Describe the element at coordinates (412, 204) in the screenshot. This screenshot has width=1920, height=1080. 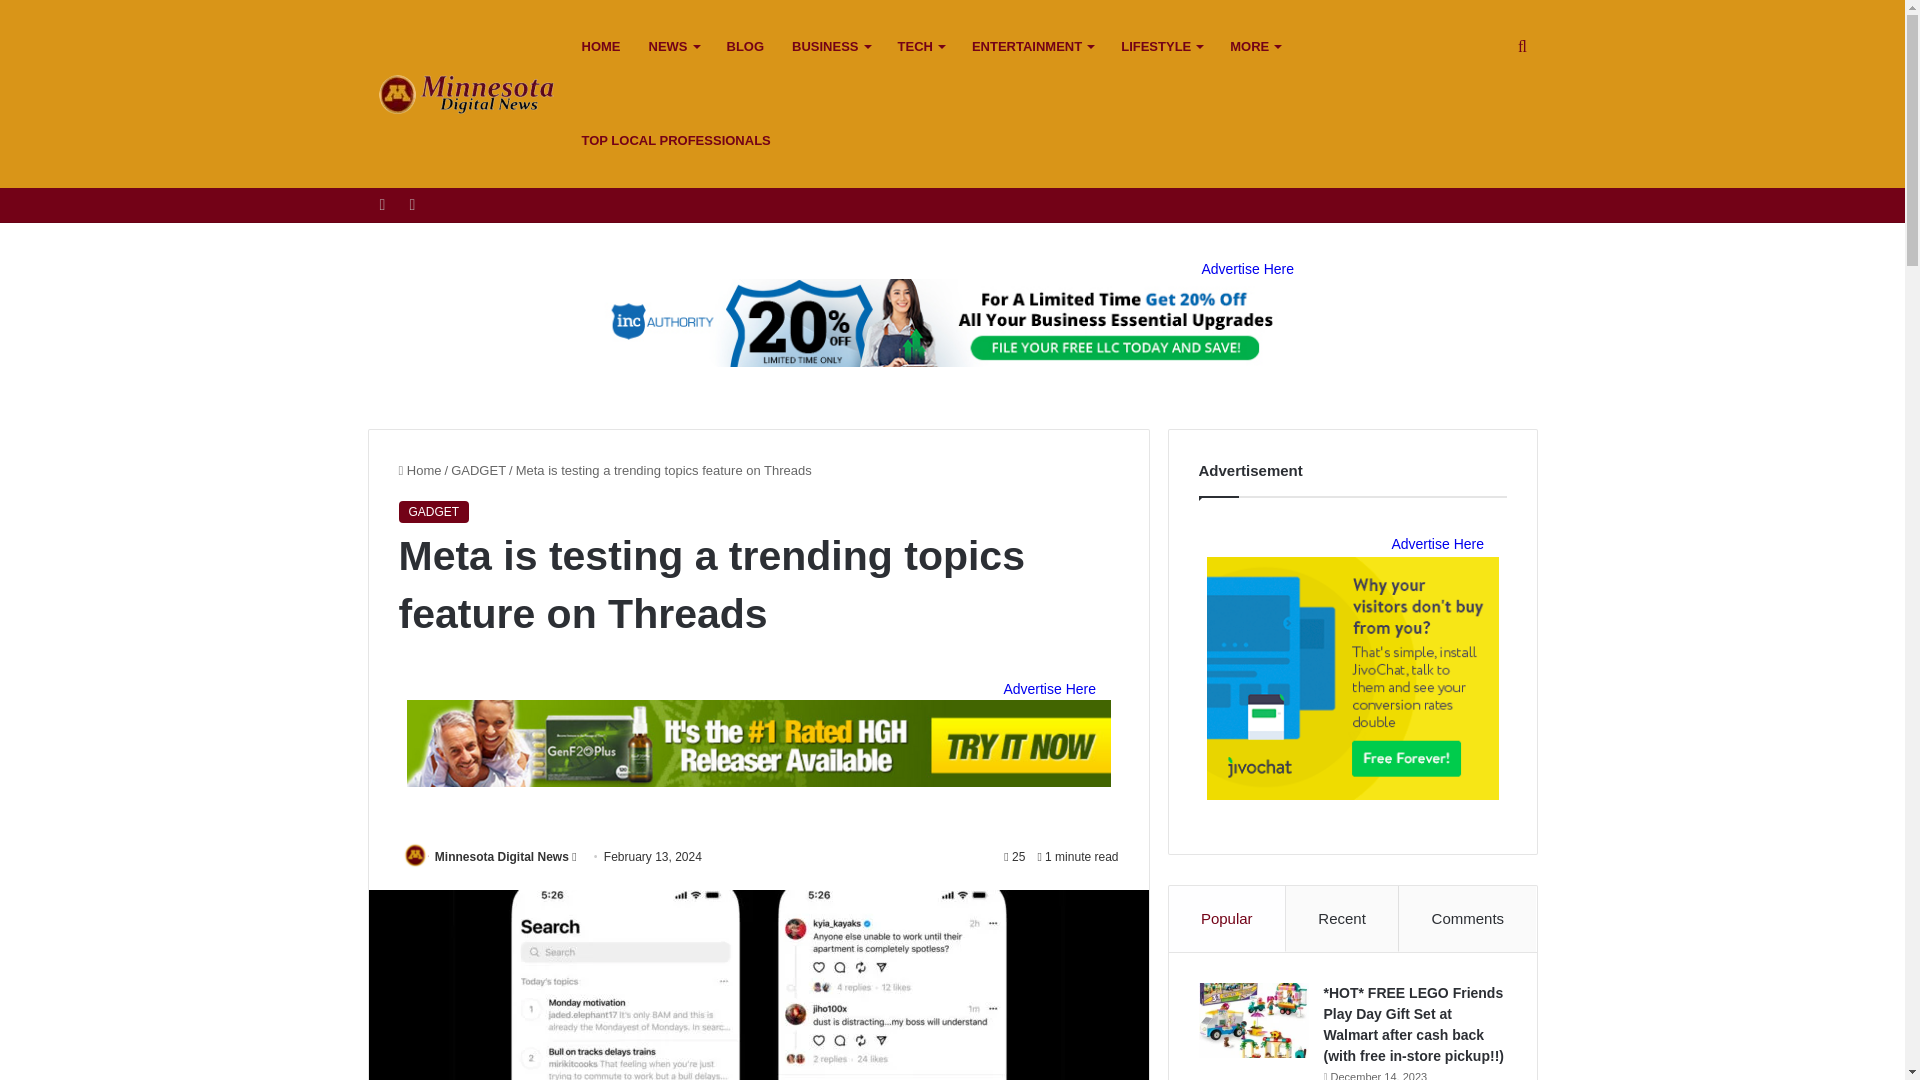
I see `Random Article` at that location.